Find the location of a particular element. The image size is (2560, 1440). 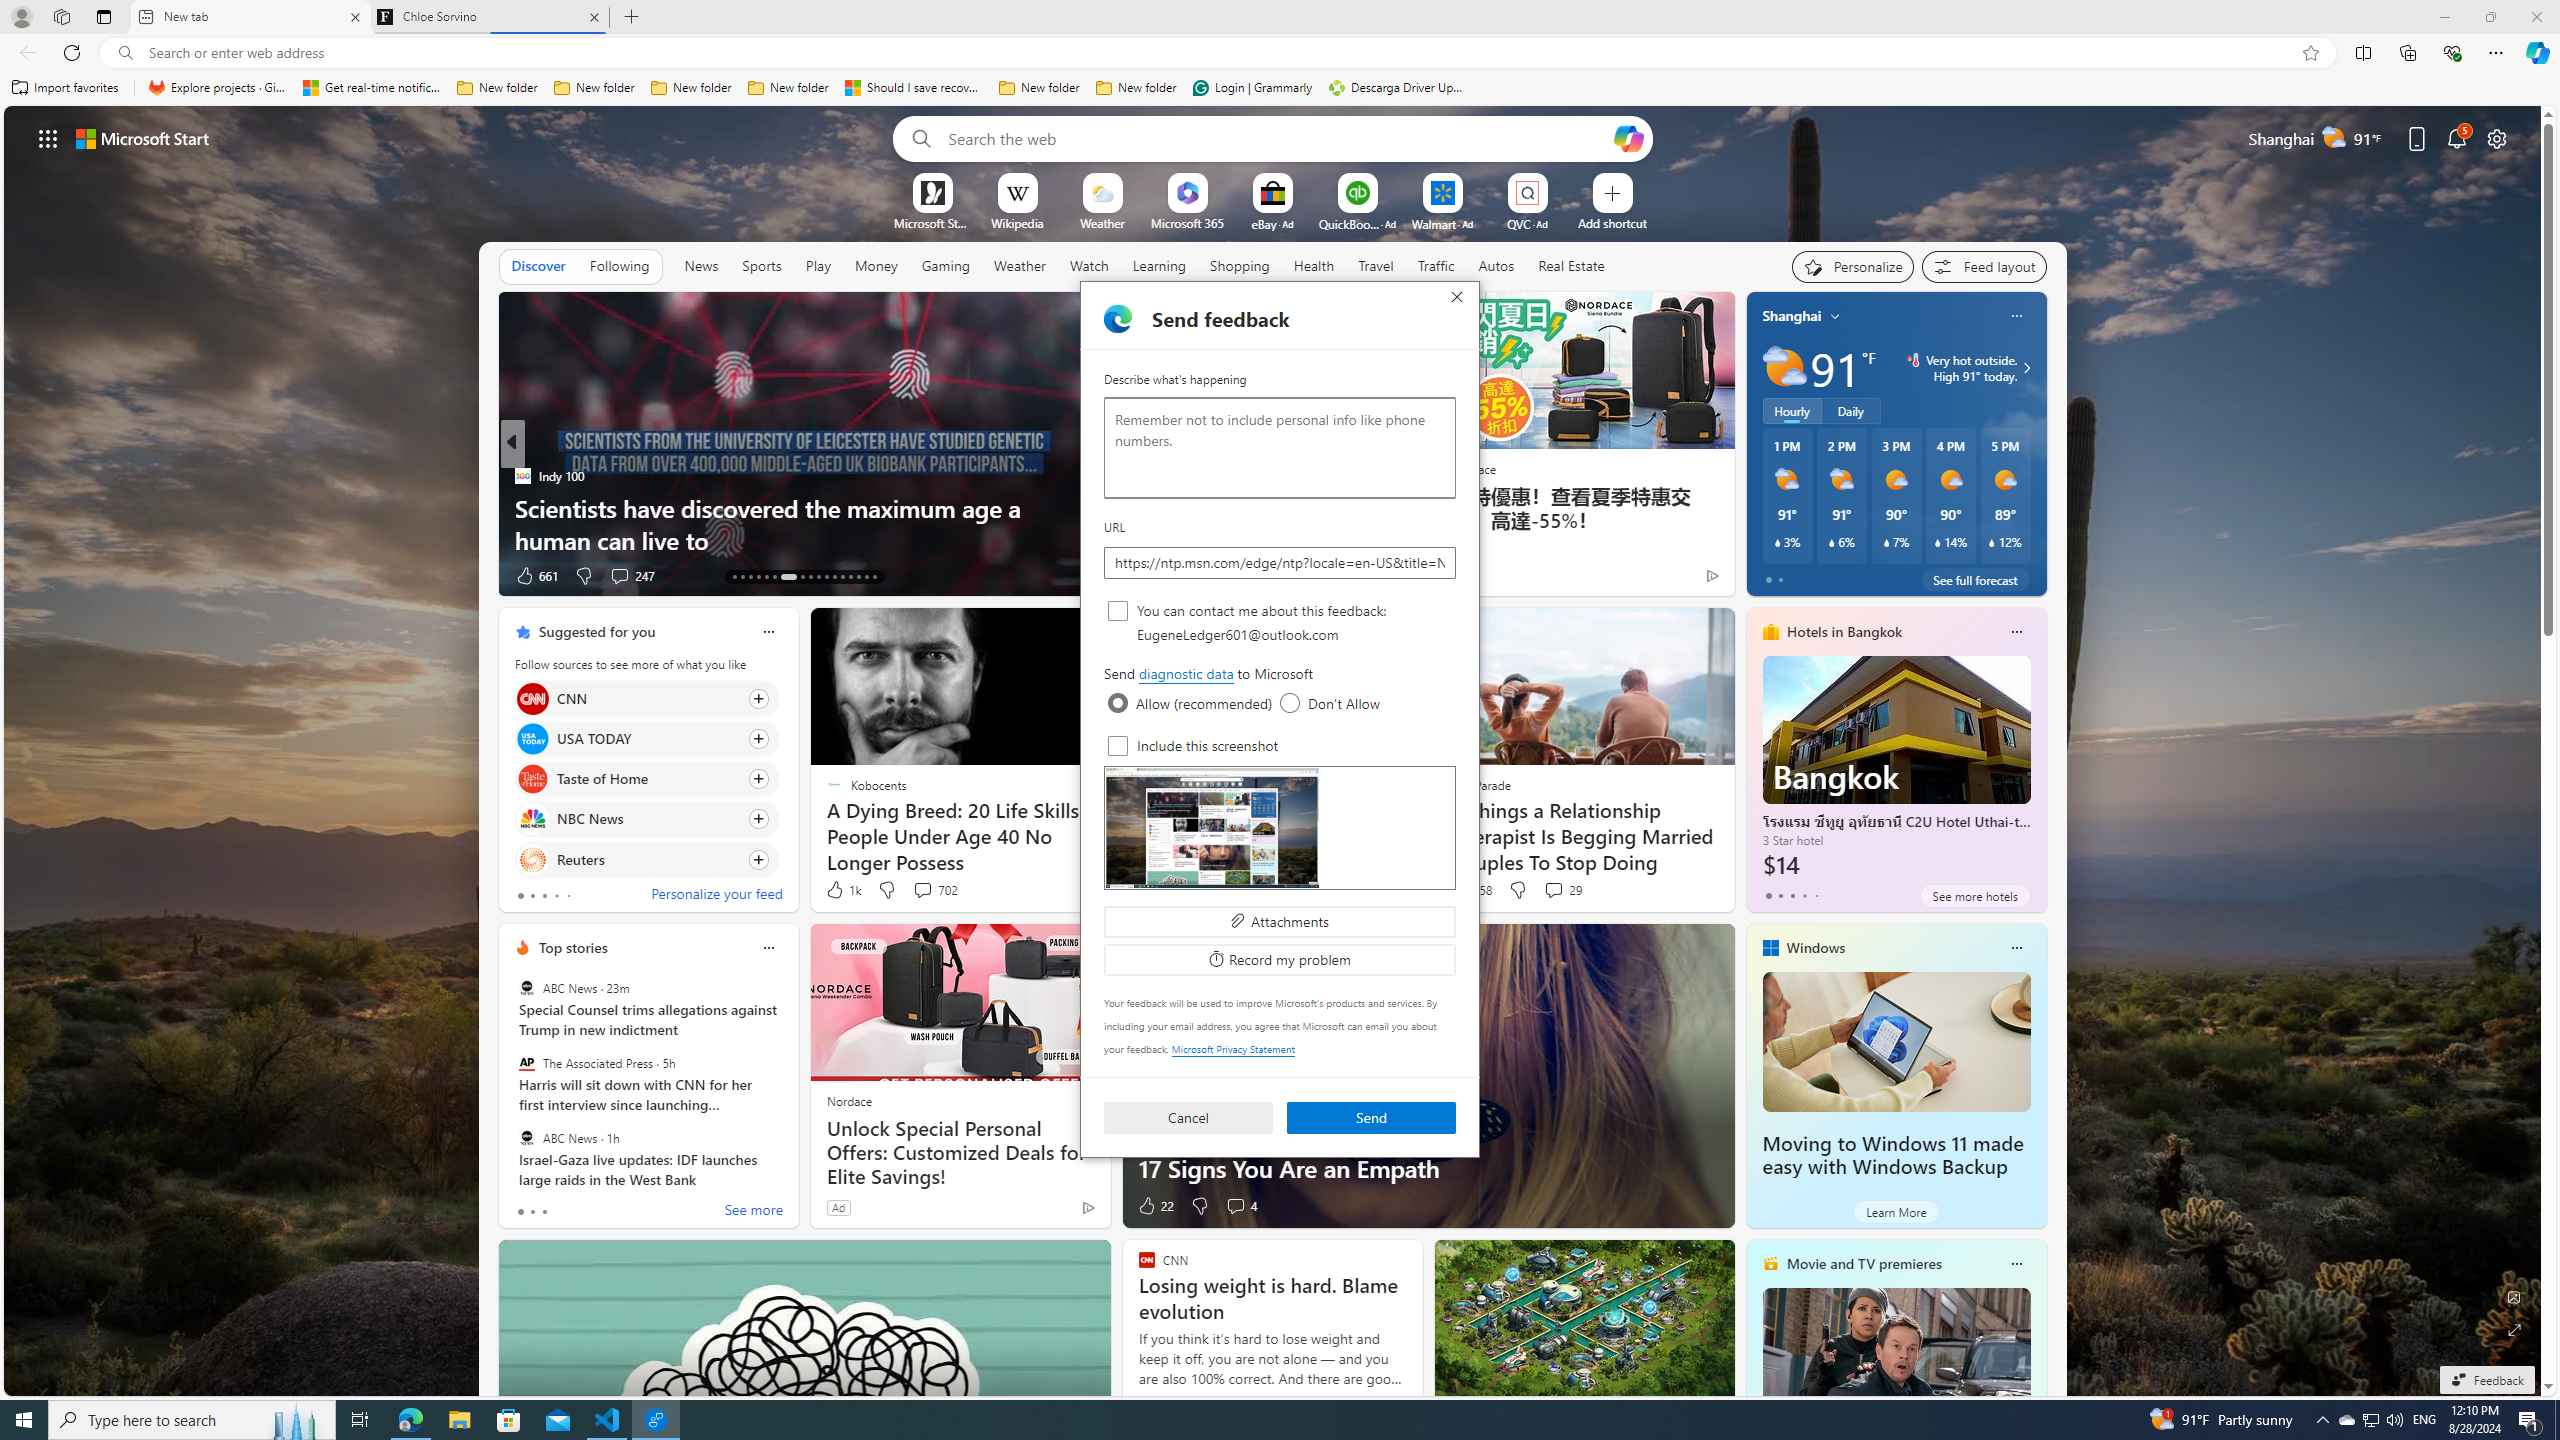

AutomationID: tab-20 is located at coordinates (802, 577).